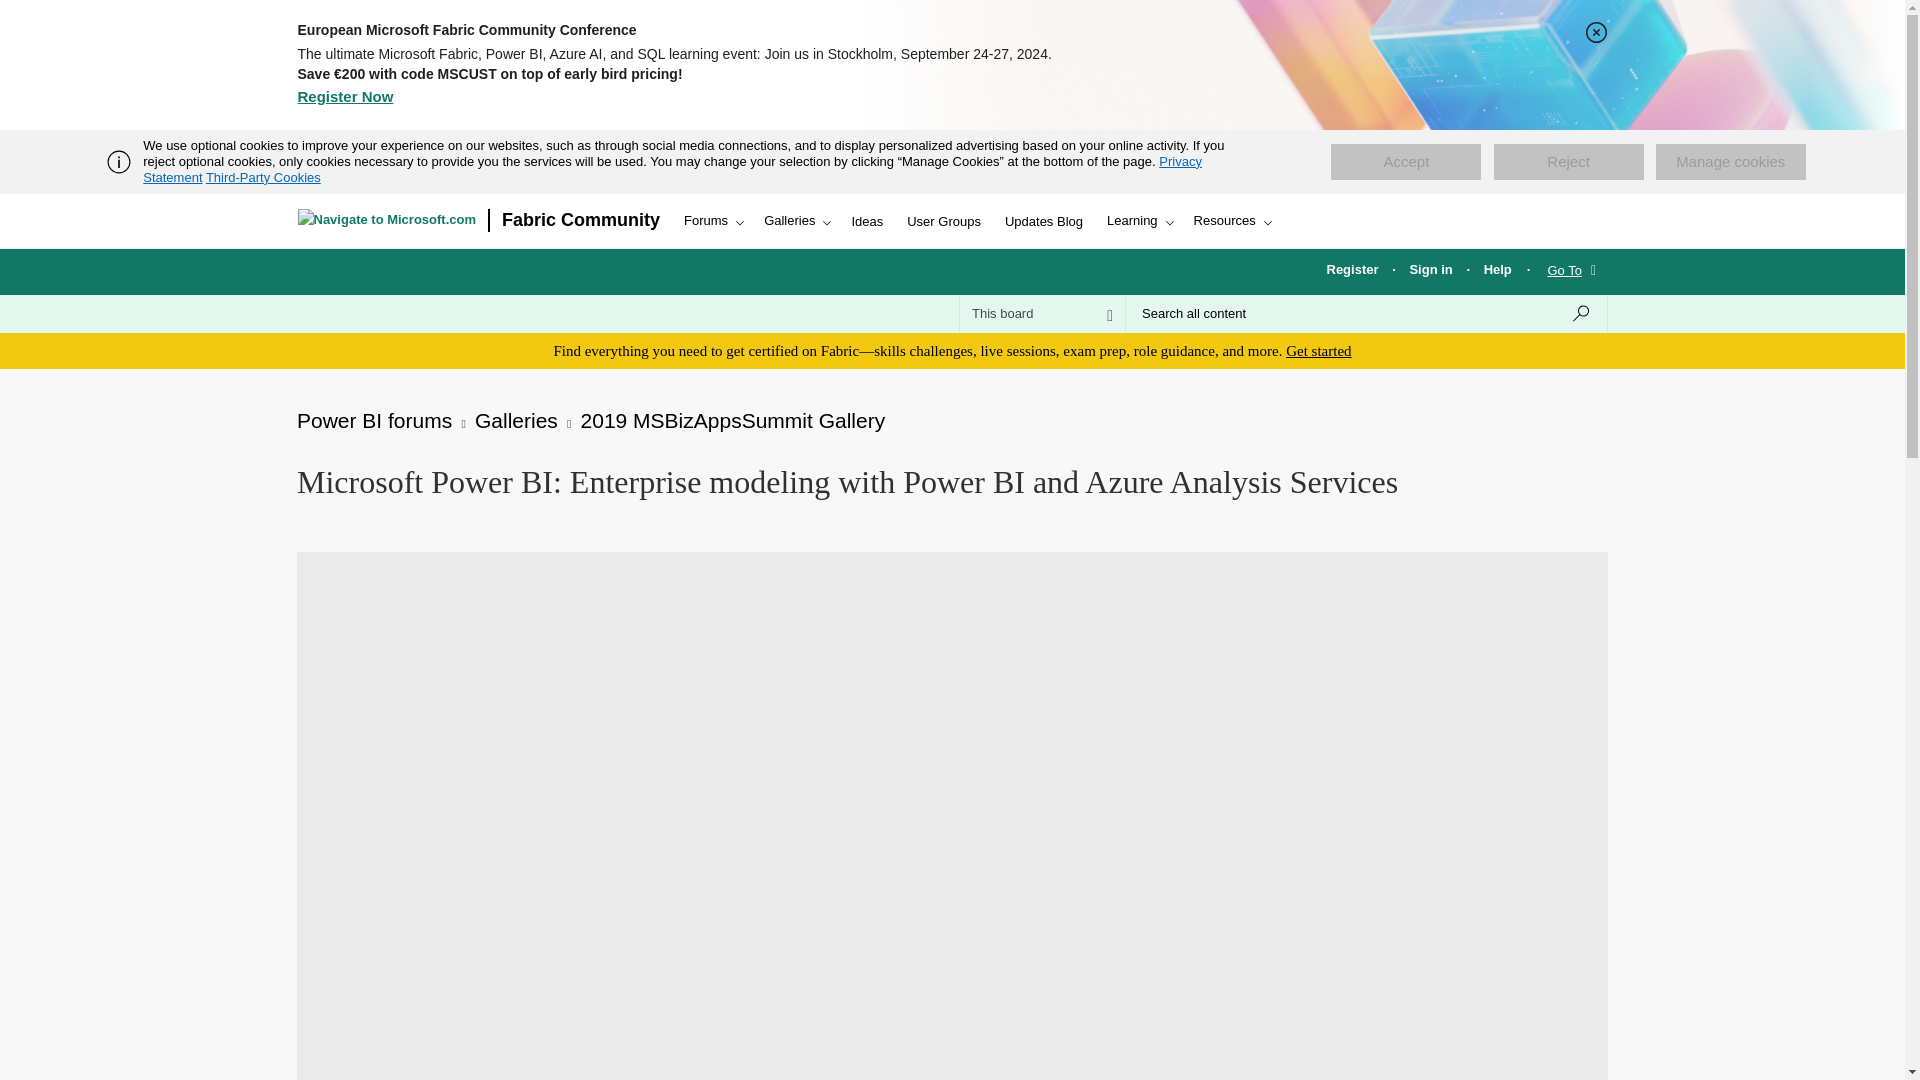  What do you see at coordinates (672, 169) in the screenshot?
I see `Privacy Statement` at bounding box center [672, 169].